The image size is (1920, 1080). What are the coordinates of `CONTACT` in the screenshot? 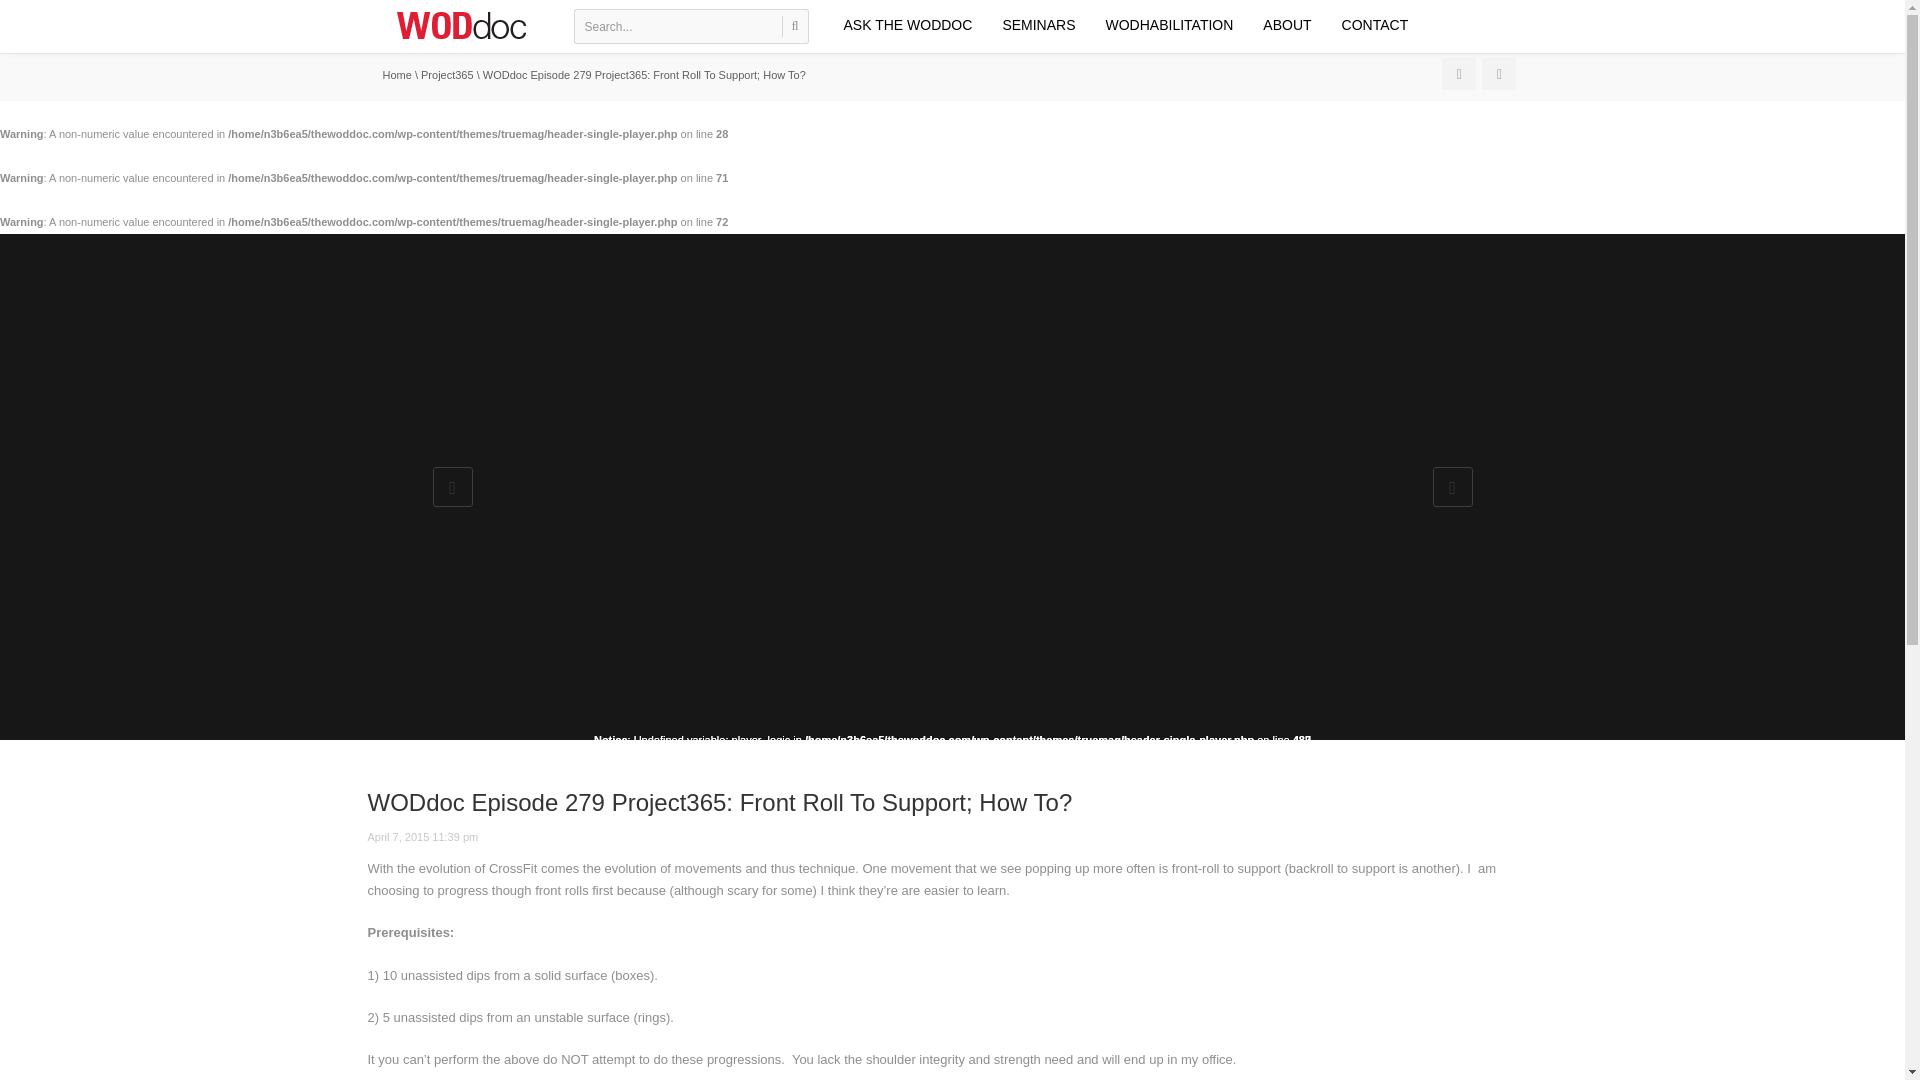 It's located at (1368, 24).